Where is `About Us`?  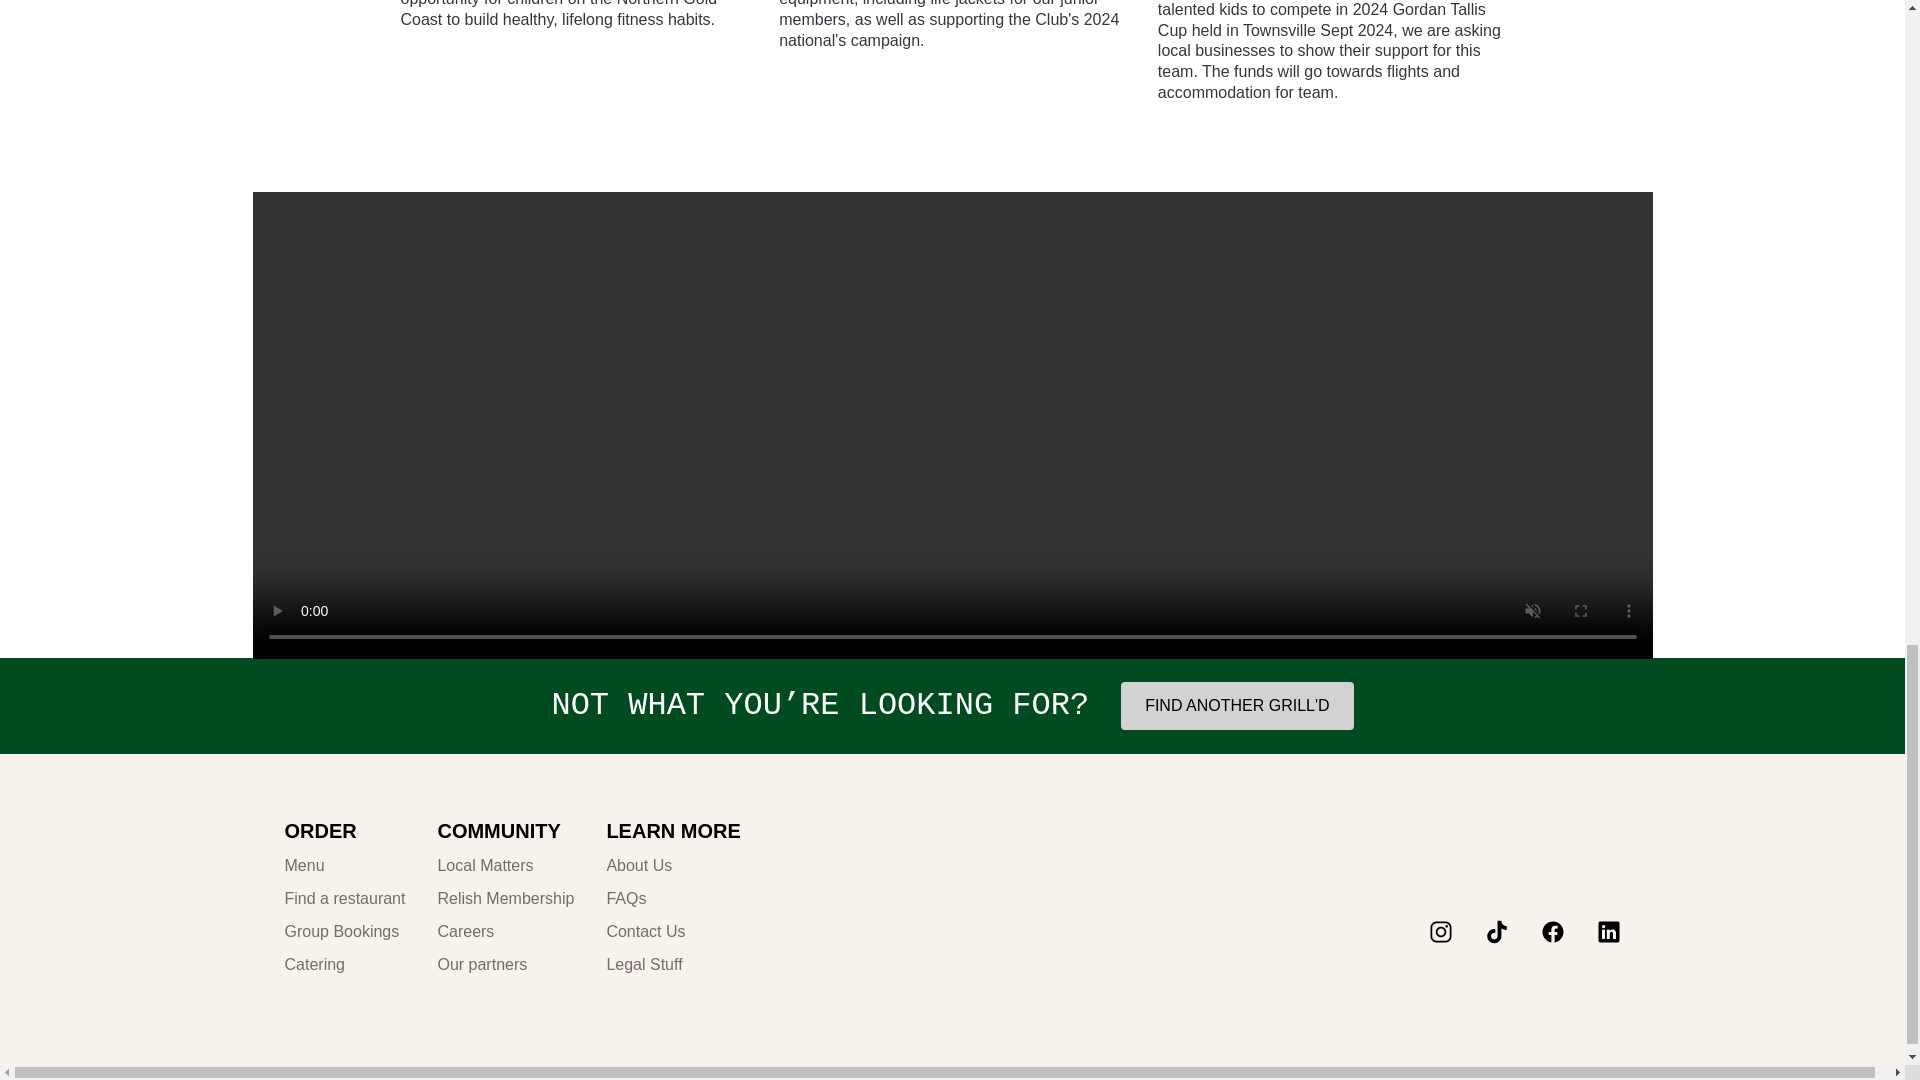 About Us is located at coordinates (672, 866).